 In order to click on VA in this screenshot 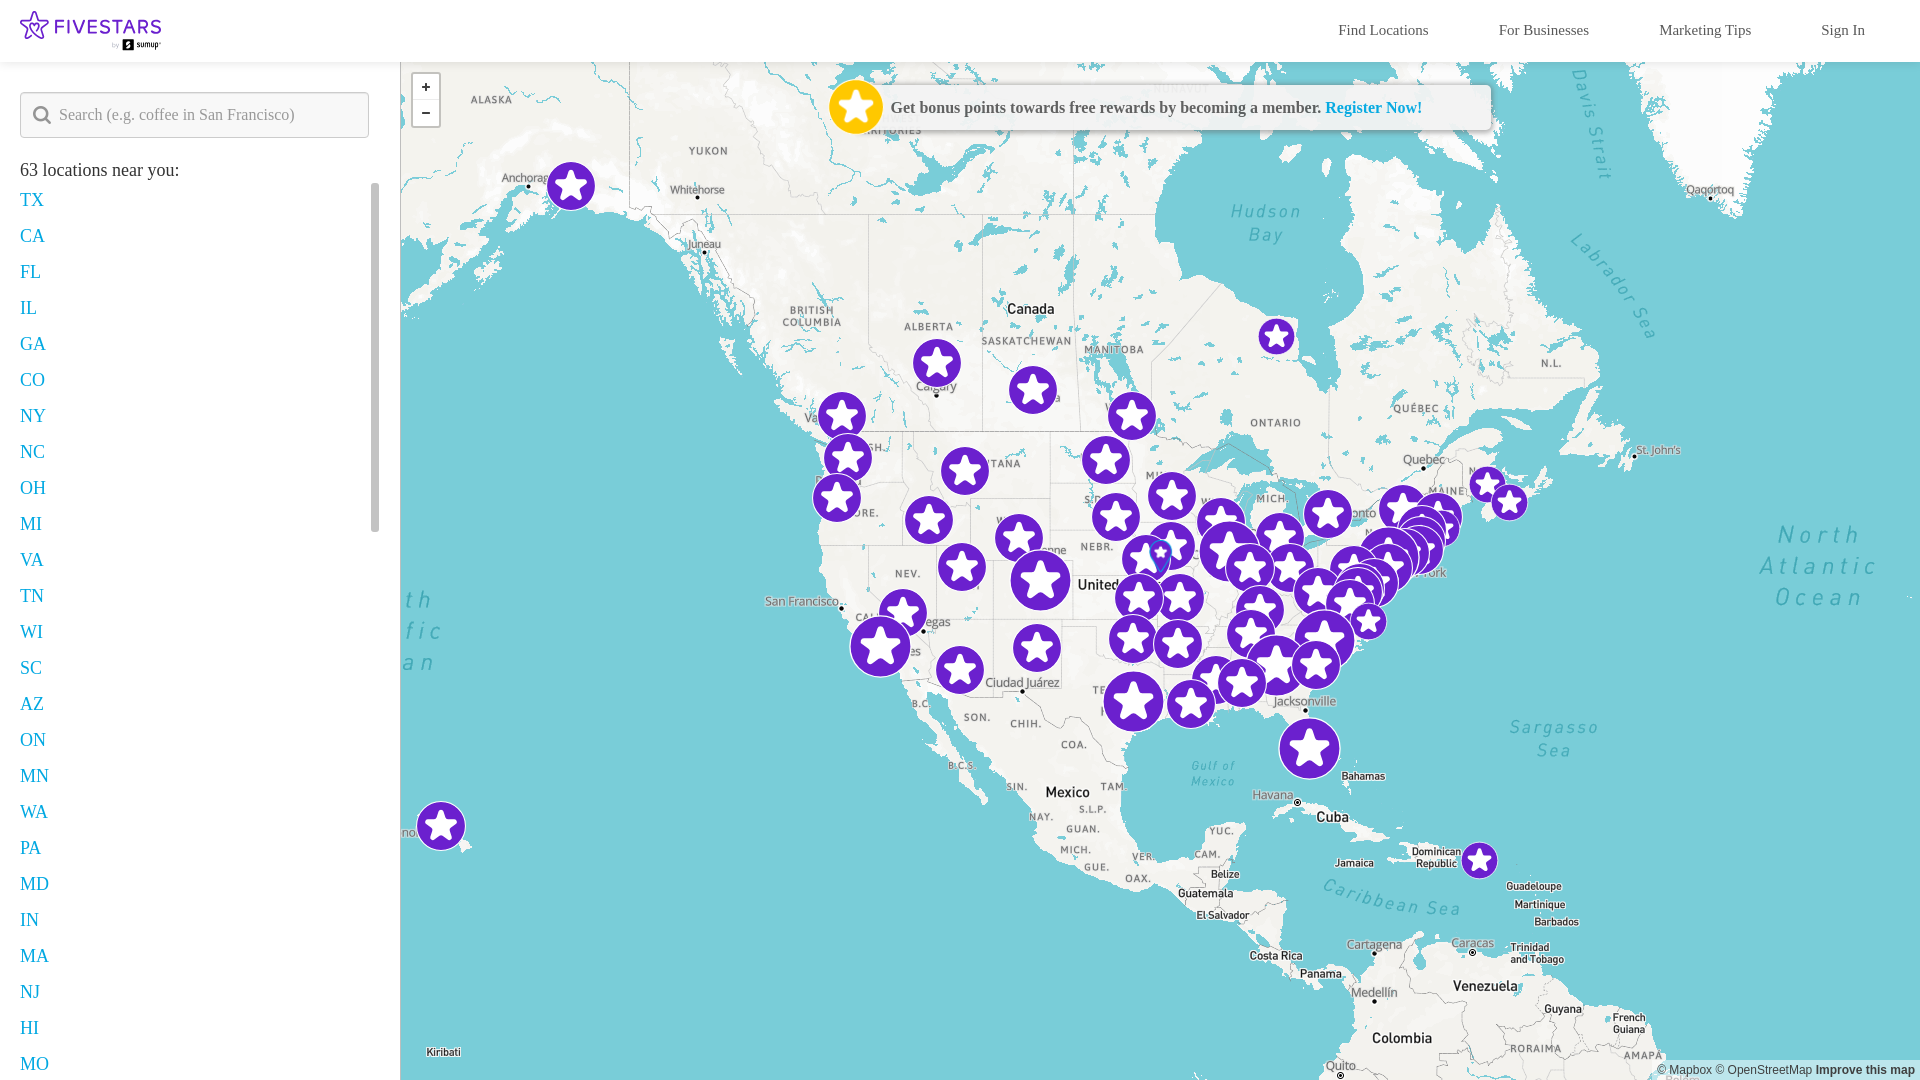, I will do `click(32, 560)`.